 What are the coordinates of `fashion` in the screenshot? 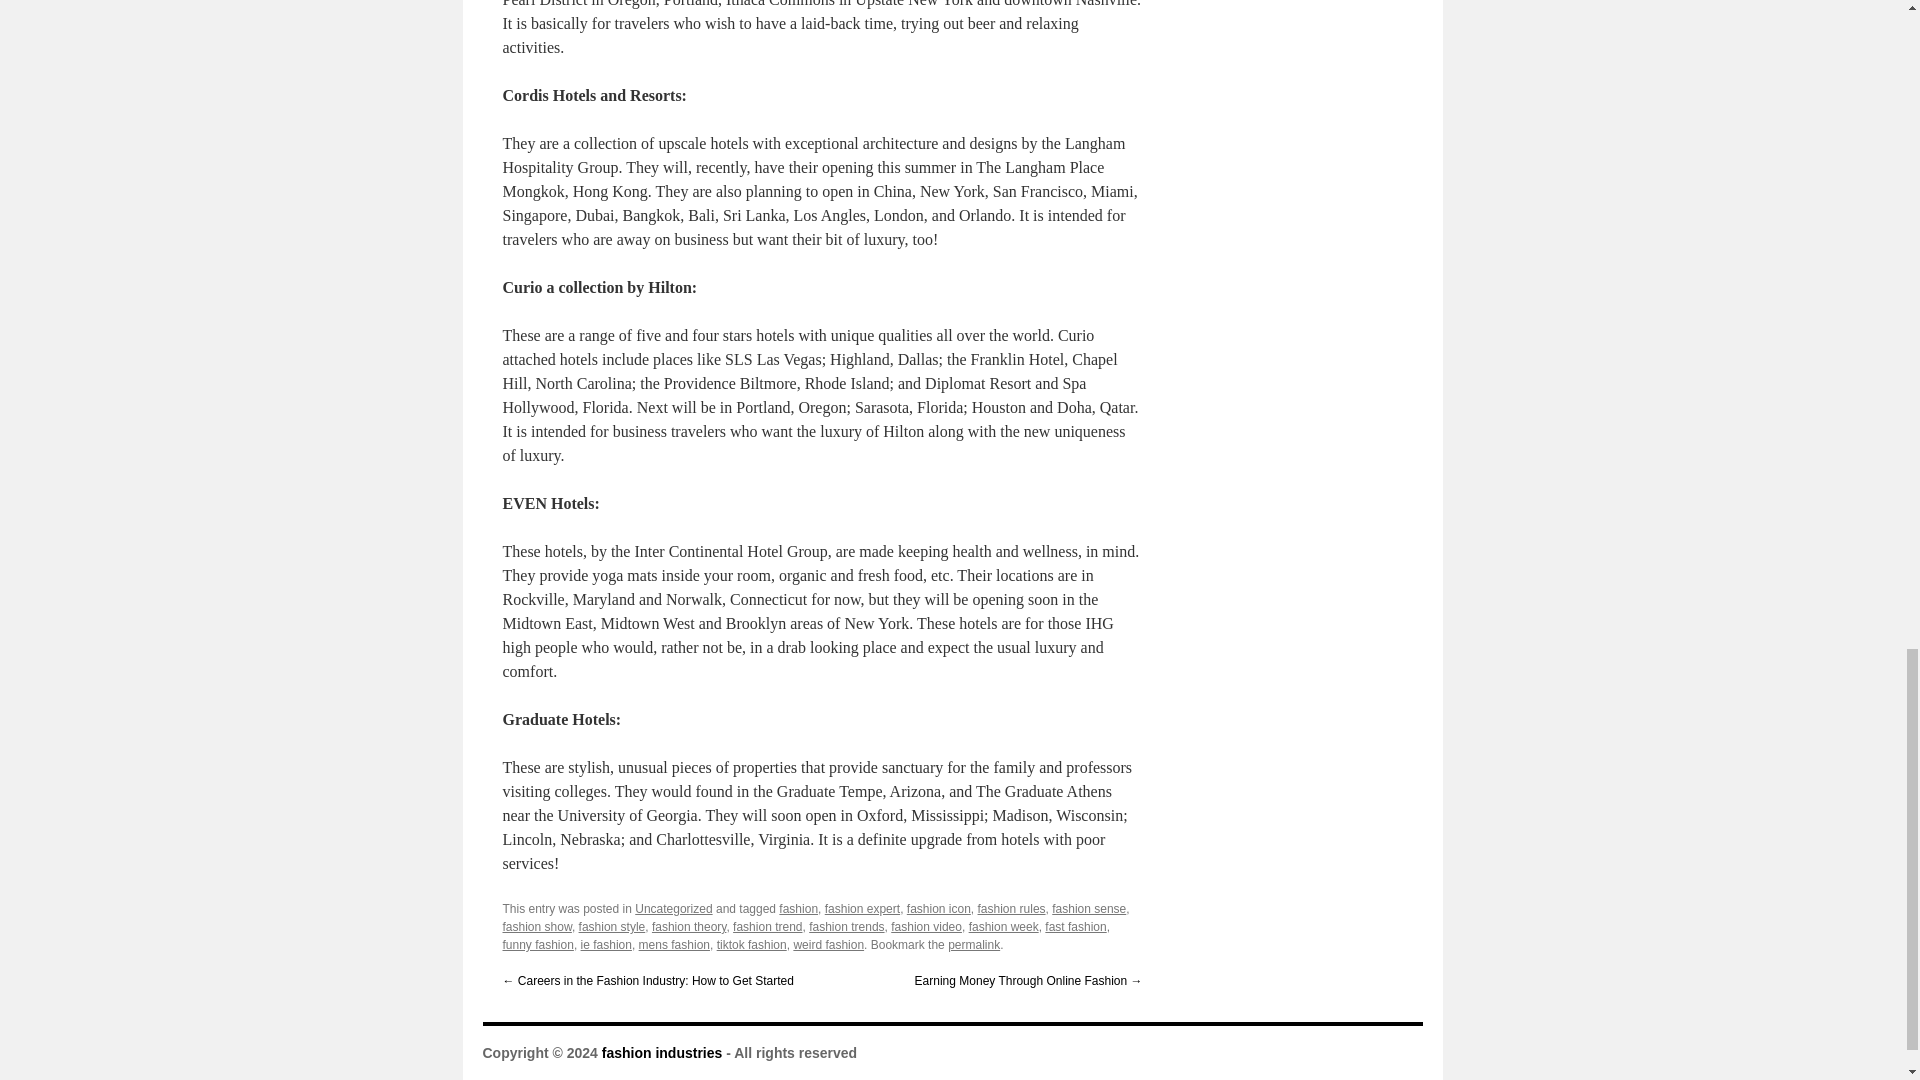 It's located at (798, 908).